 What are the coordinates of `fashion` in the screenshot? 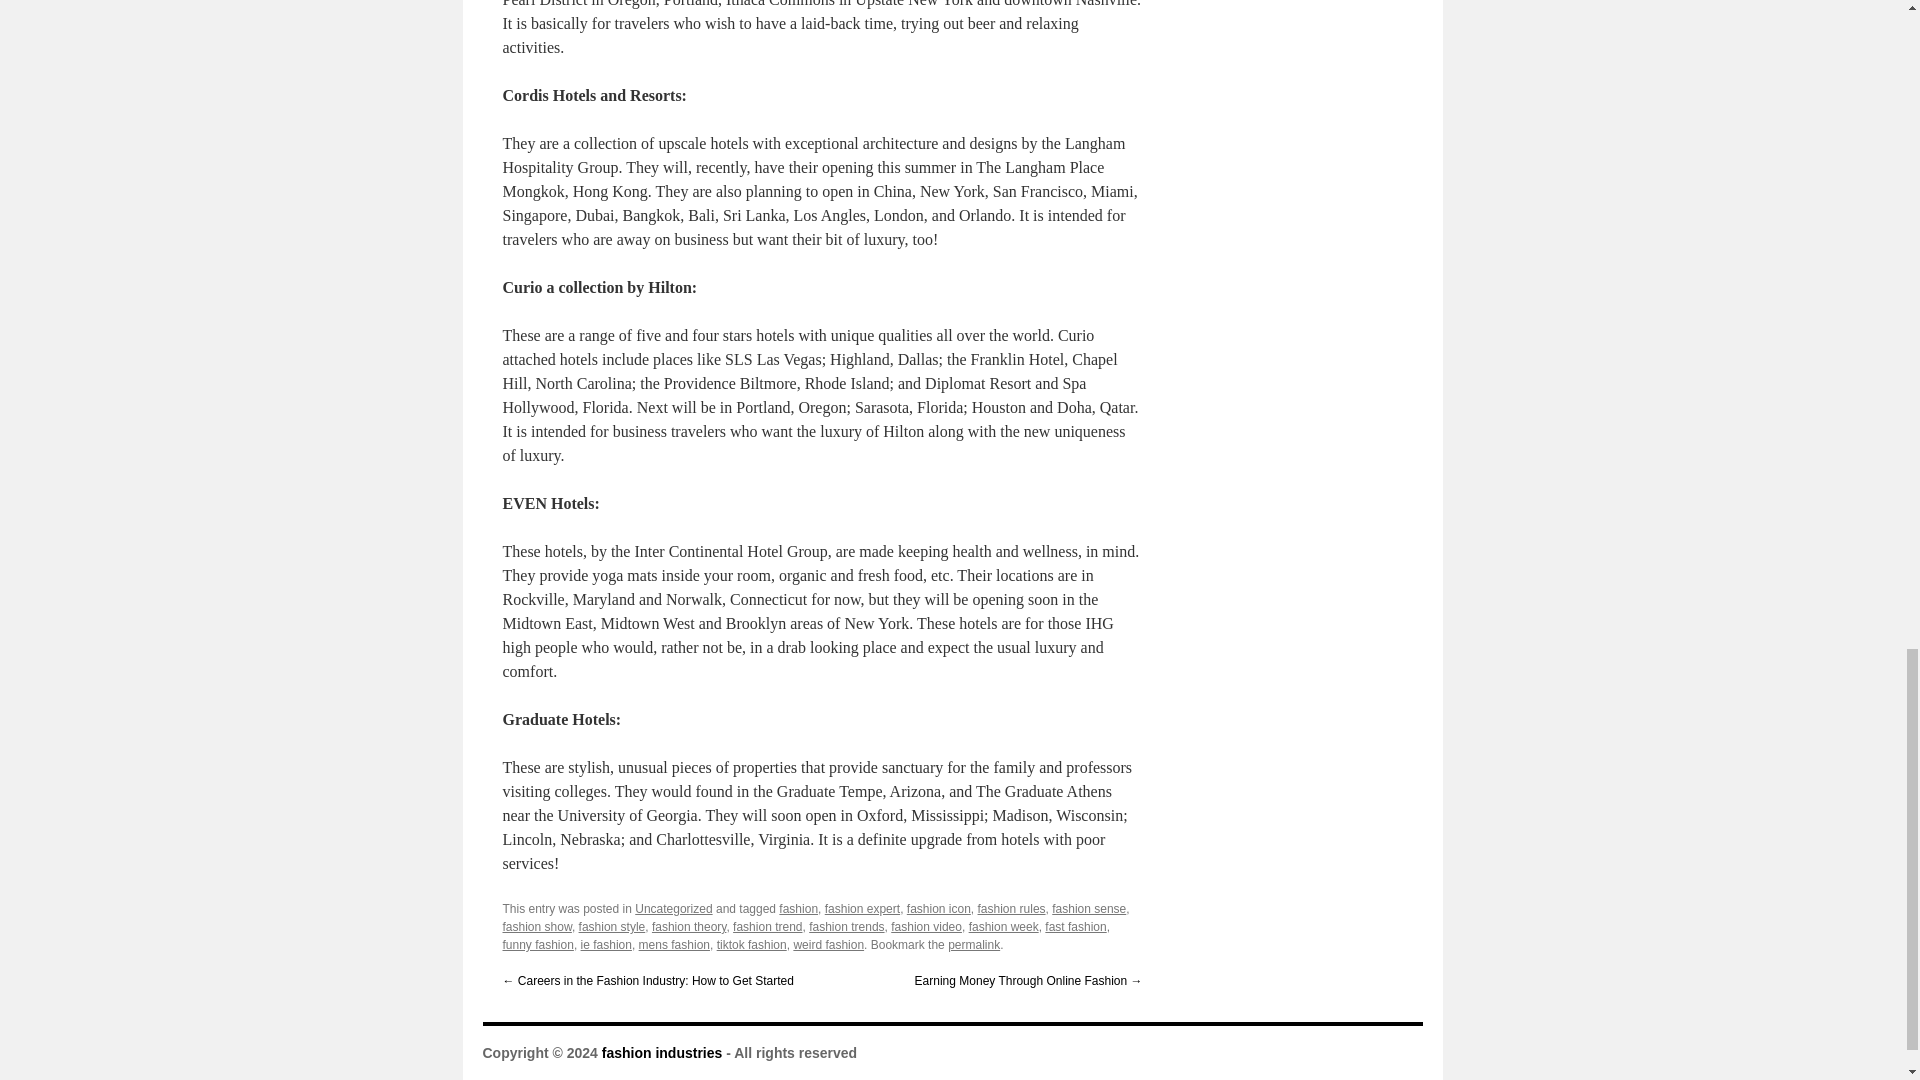 It's located at (798, 908).